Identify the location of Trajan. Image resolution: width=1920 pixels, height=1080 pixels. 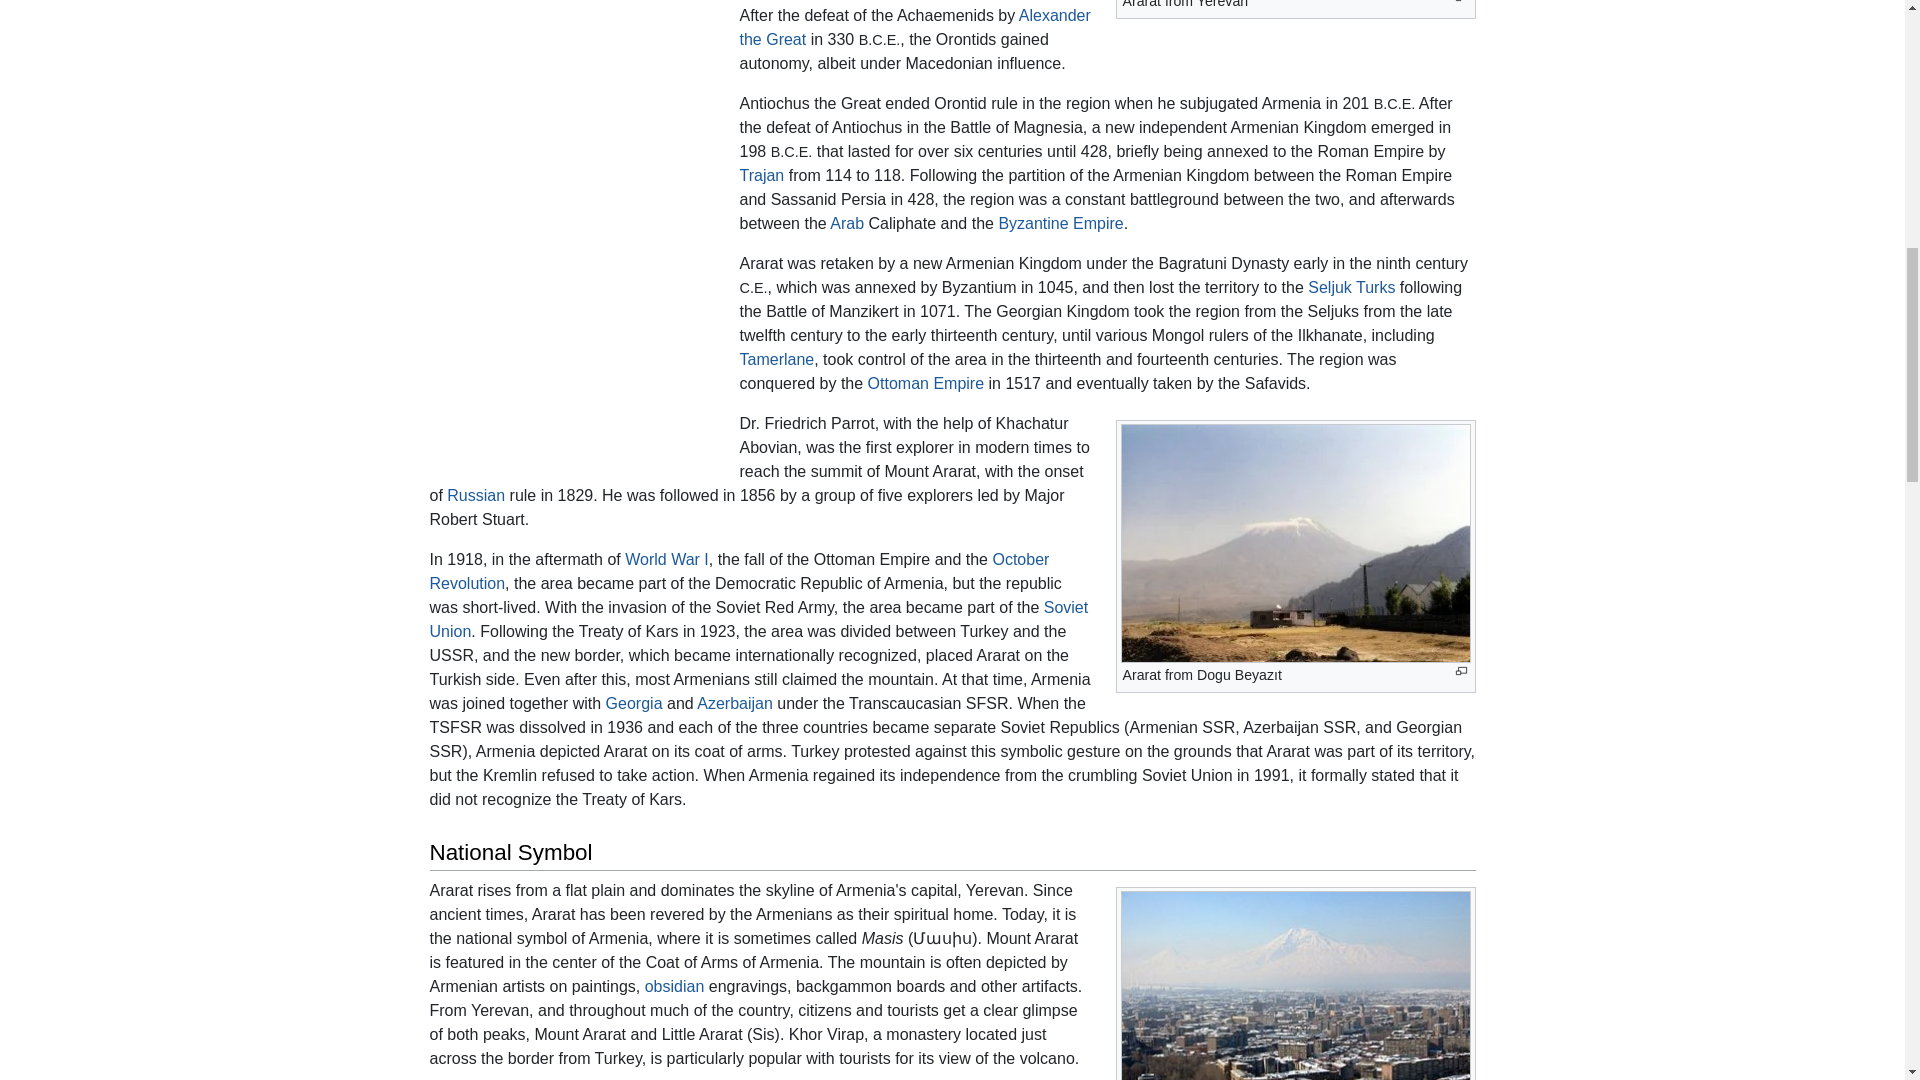
(762, 175).